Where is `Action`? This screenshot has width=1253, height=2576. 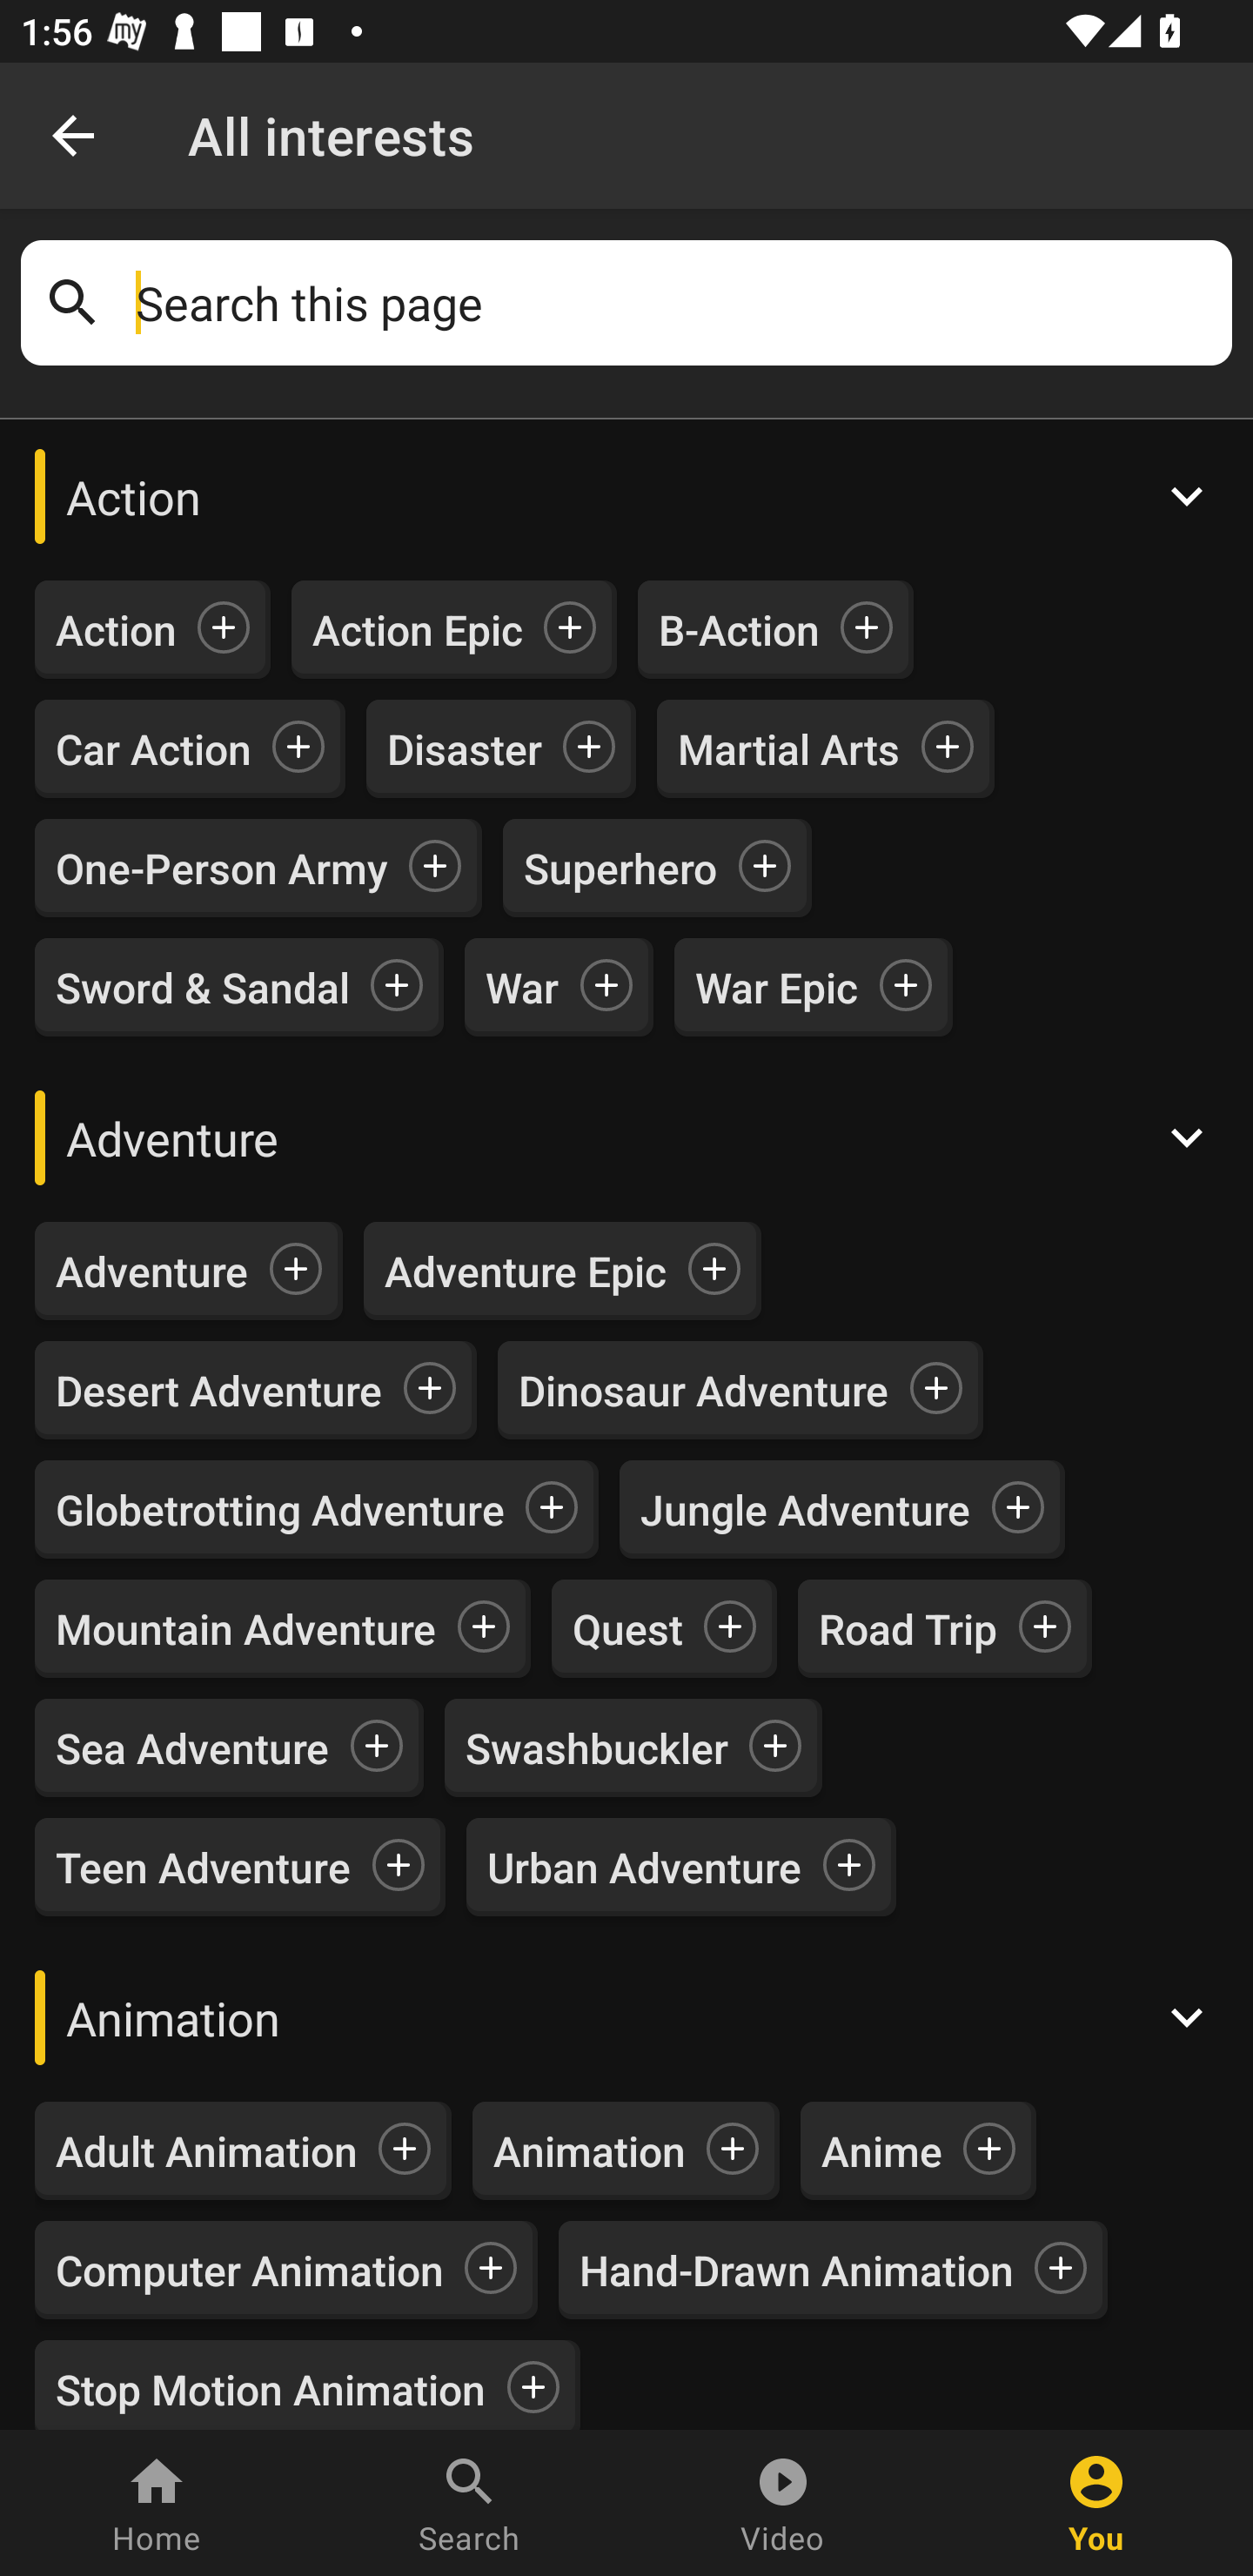 Action is located at coordinates (117, 630).